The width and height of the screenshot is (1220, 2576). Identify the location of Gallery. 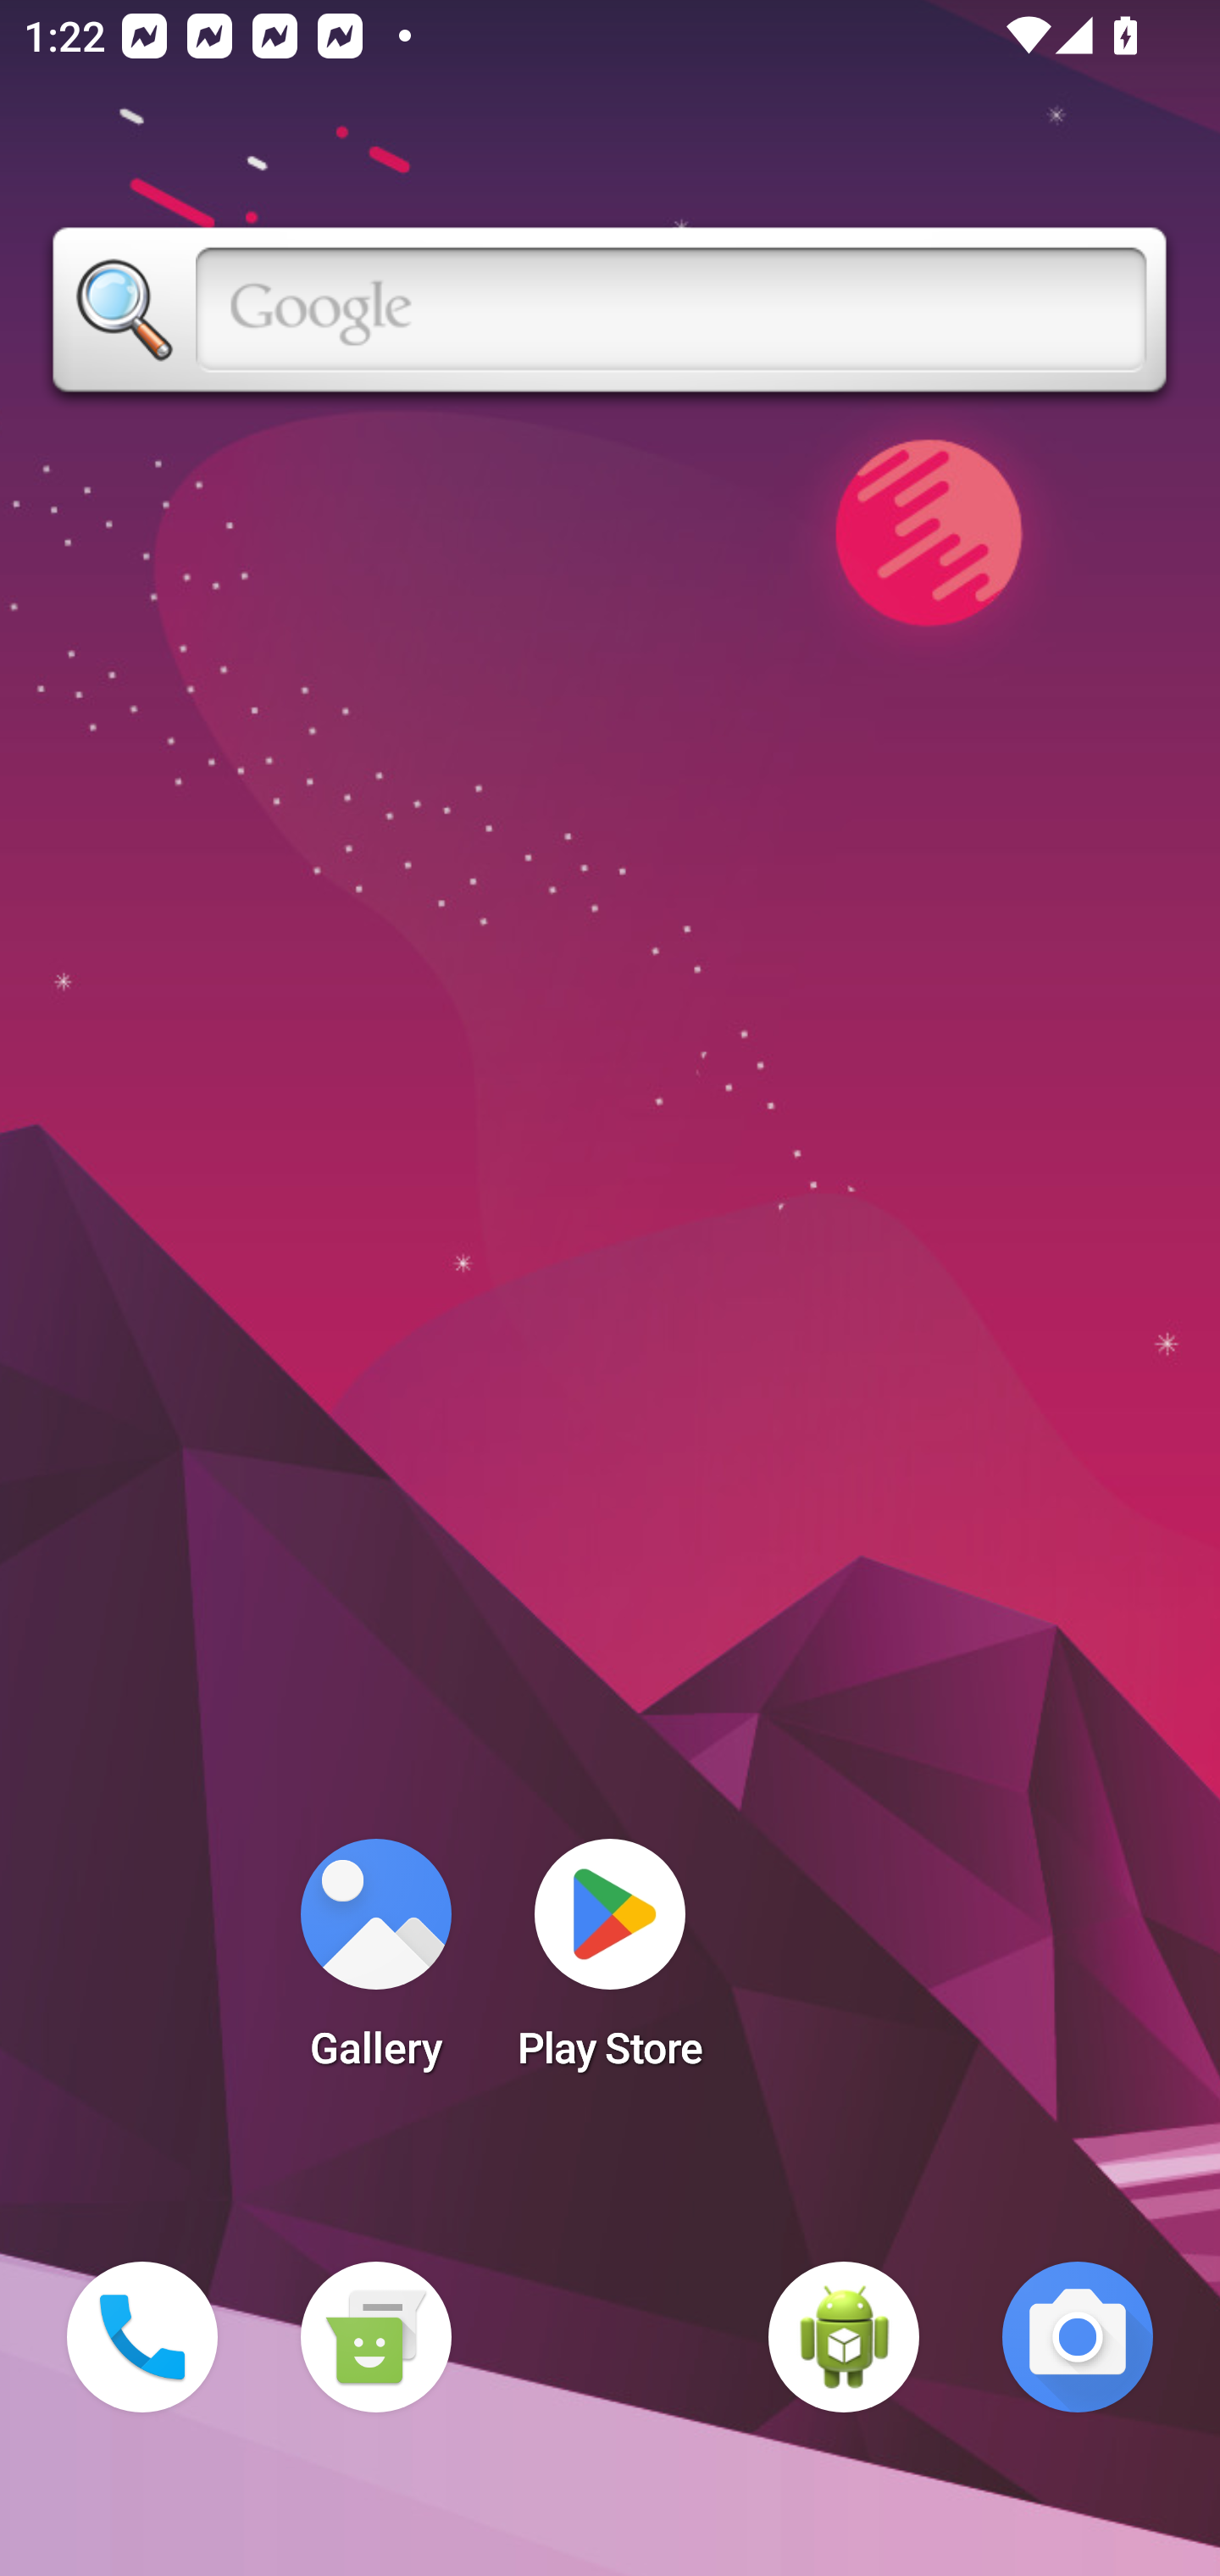
(375, 1964).